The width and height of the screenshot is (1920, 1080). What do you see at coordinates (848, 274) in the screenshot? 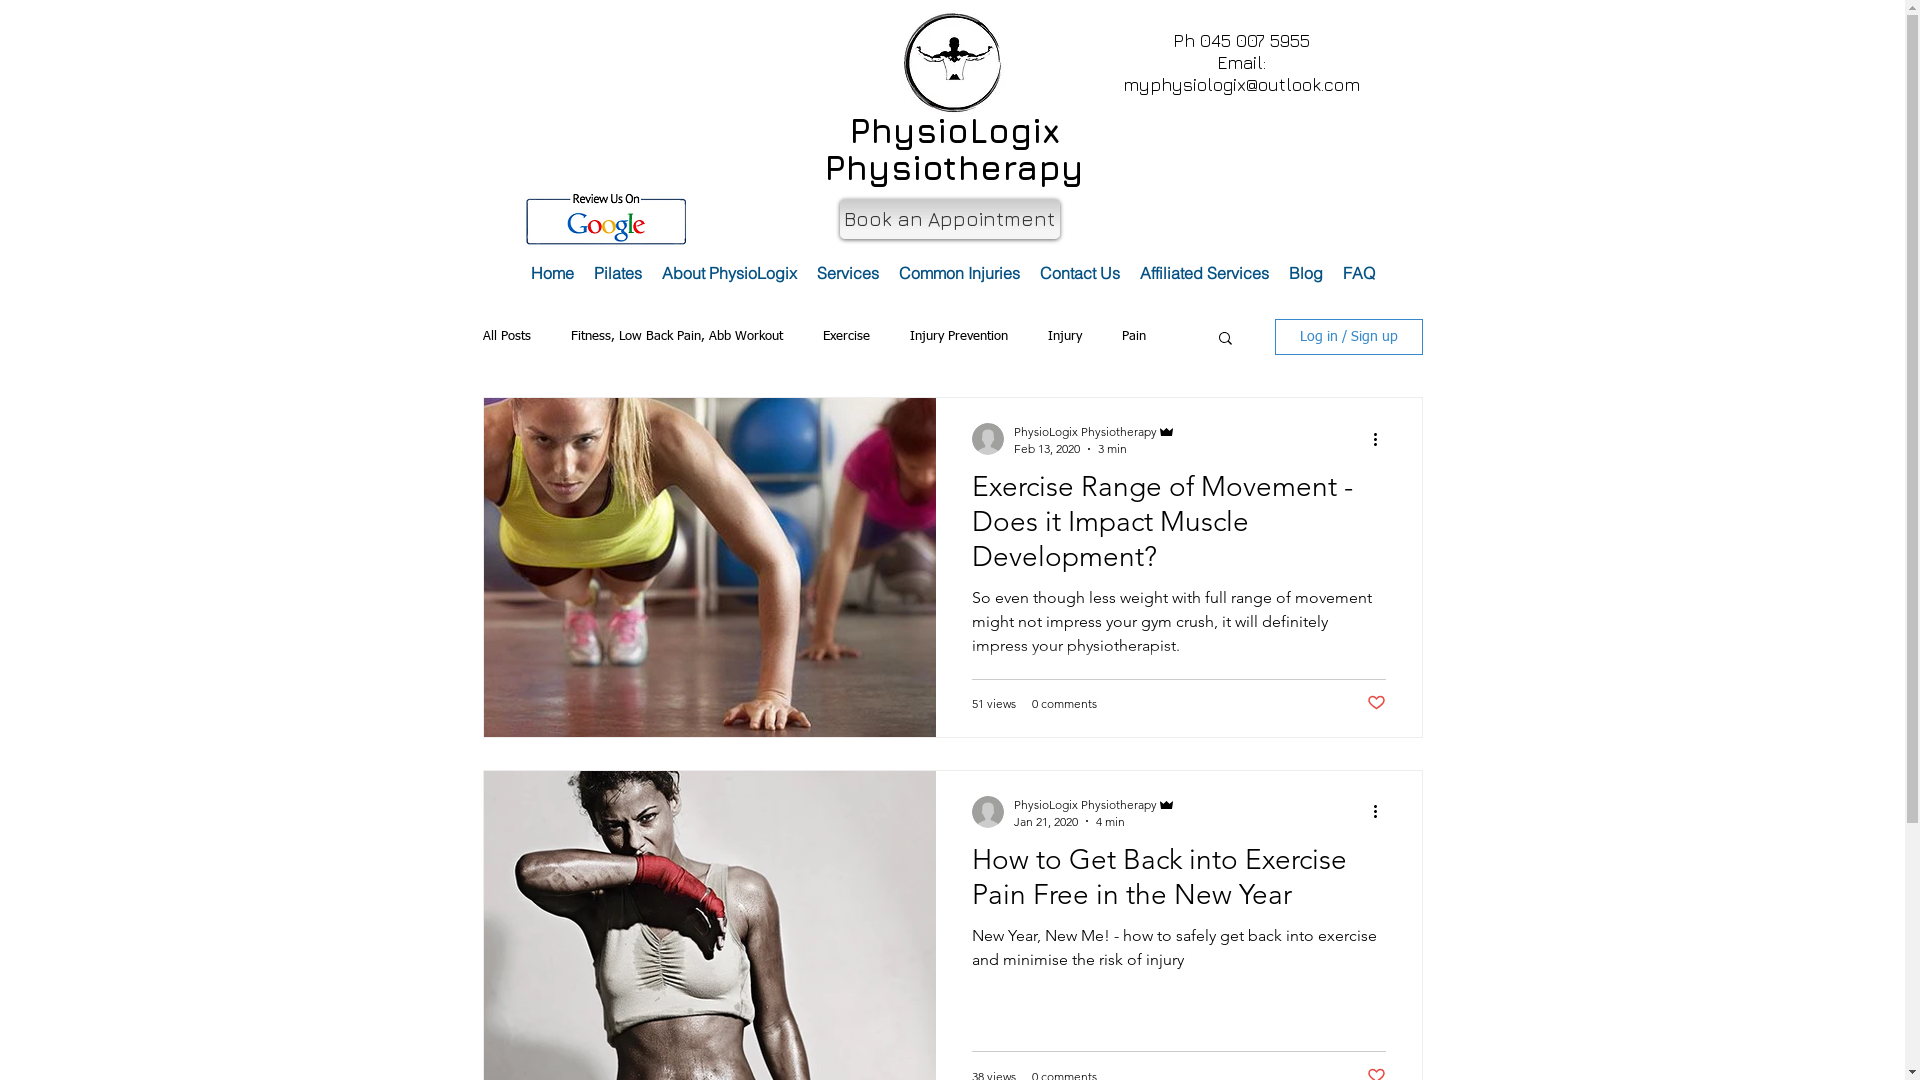
I see `Services` at bounding box center [848, 274].